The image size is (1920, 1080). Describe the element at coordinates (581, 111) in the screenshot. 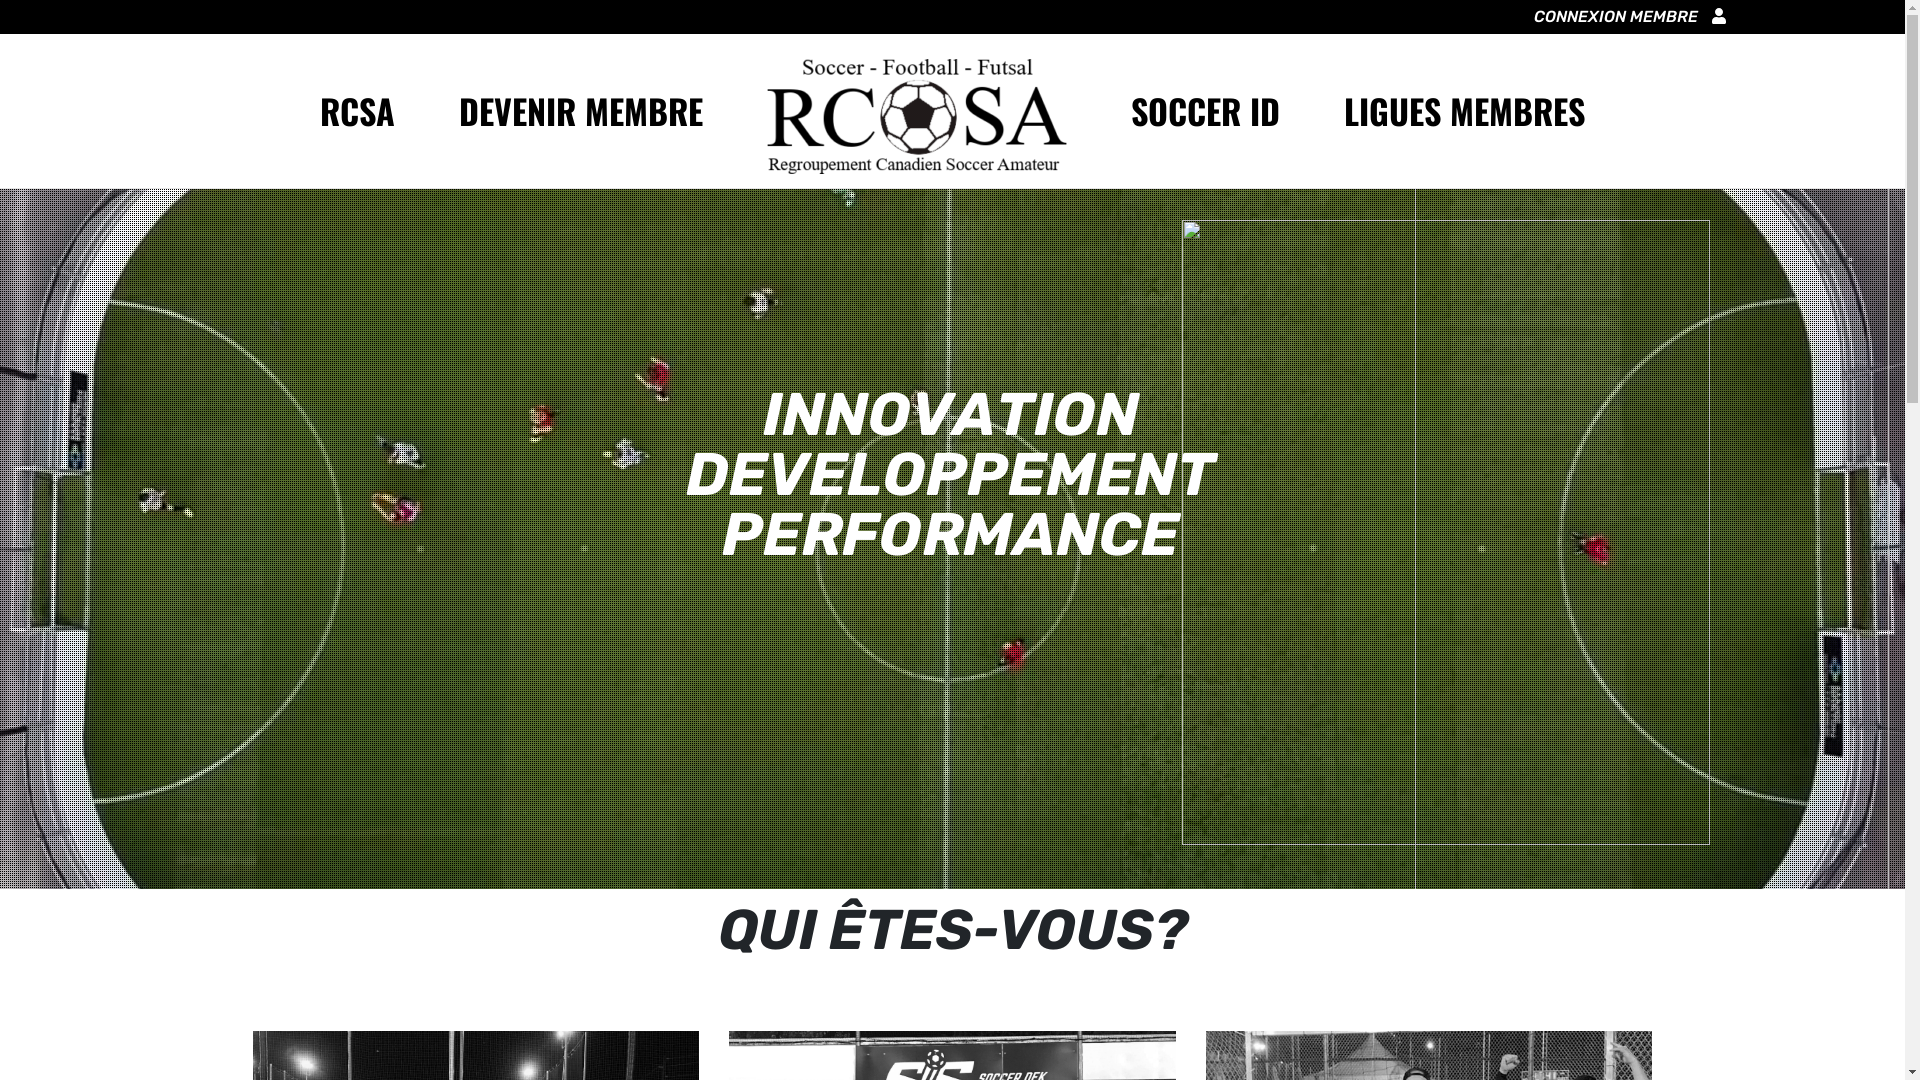

I see `DEVENIR MEMBRE` at that location.